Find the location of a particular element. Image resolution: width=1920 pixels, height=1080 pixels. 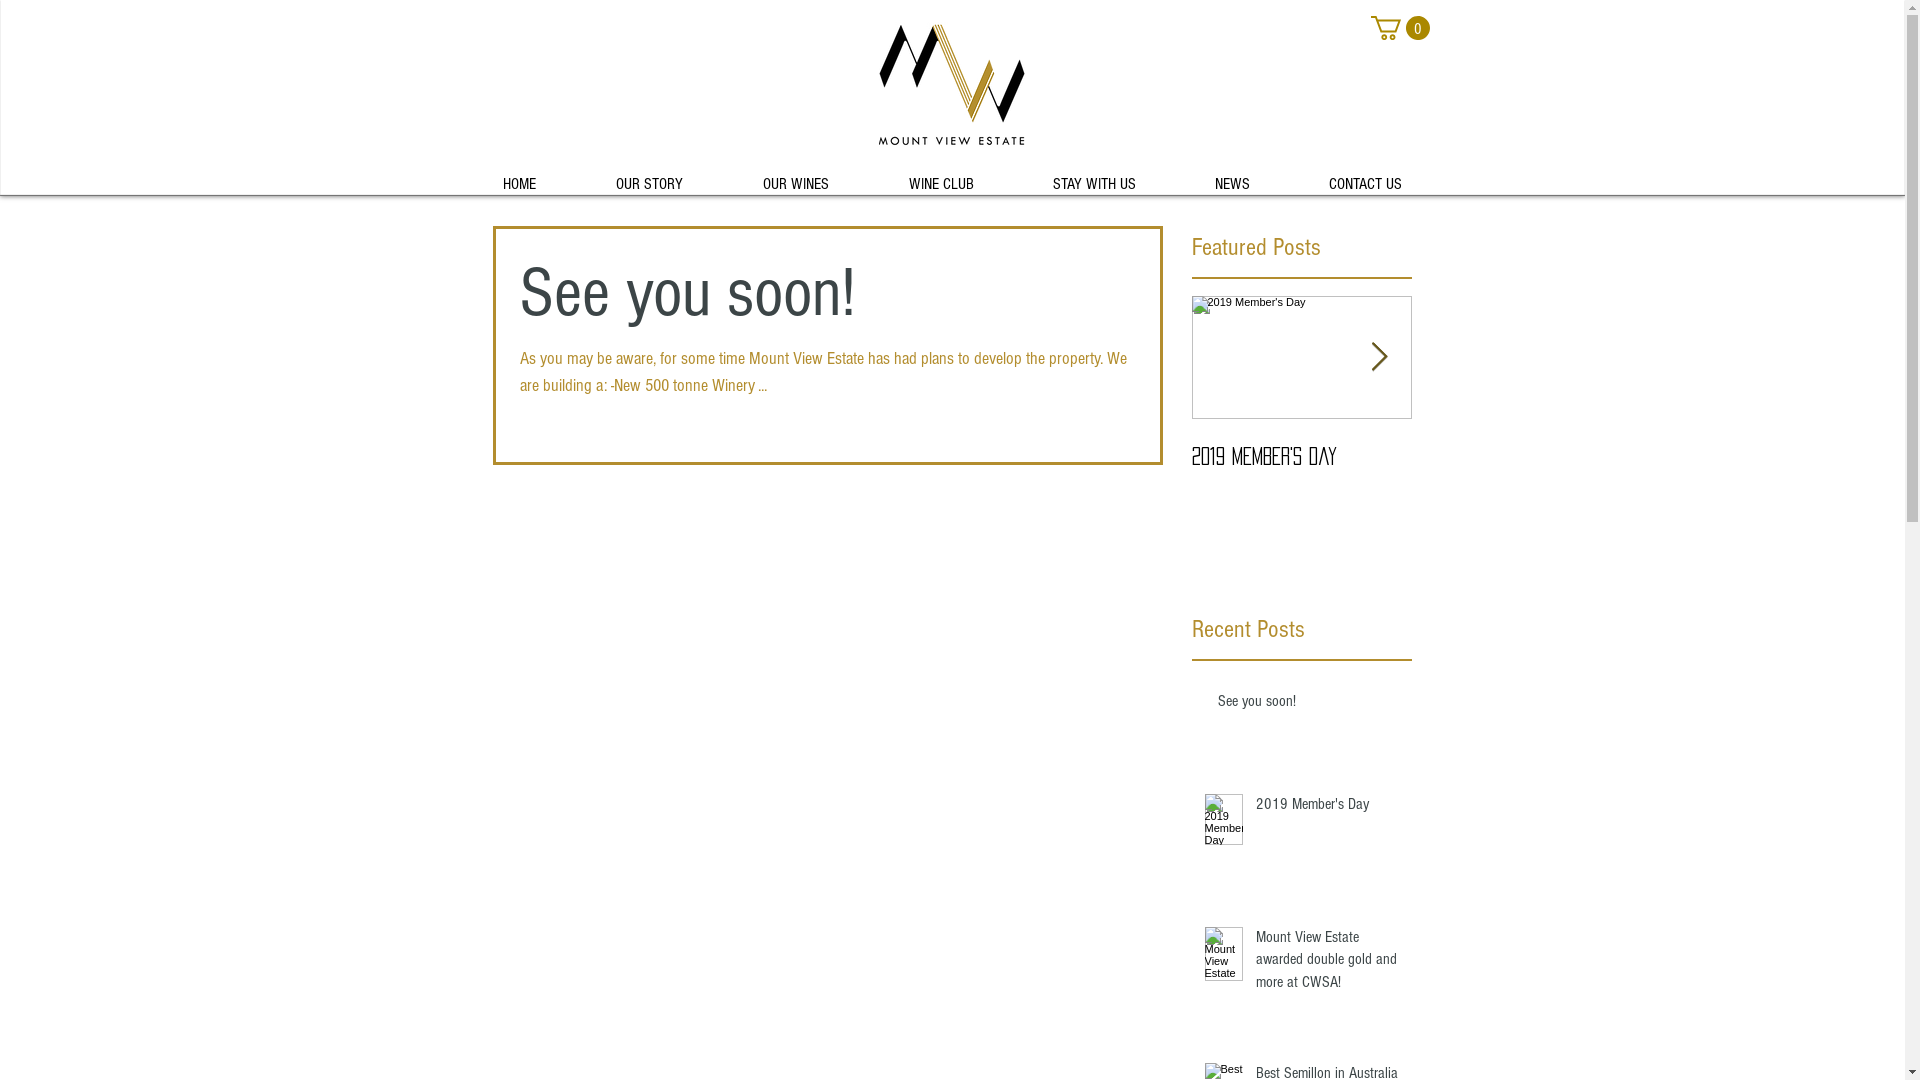

WINE CLUB is located at coordinates (940, 176).